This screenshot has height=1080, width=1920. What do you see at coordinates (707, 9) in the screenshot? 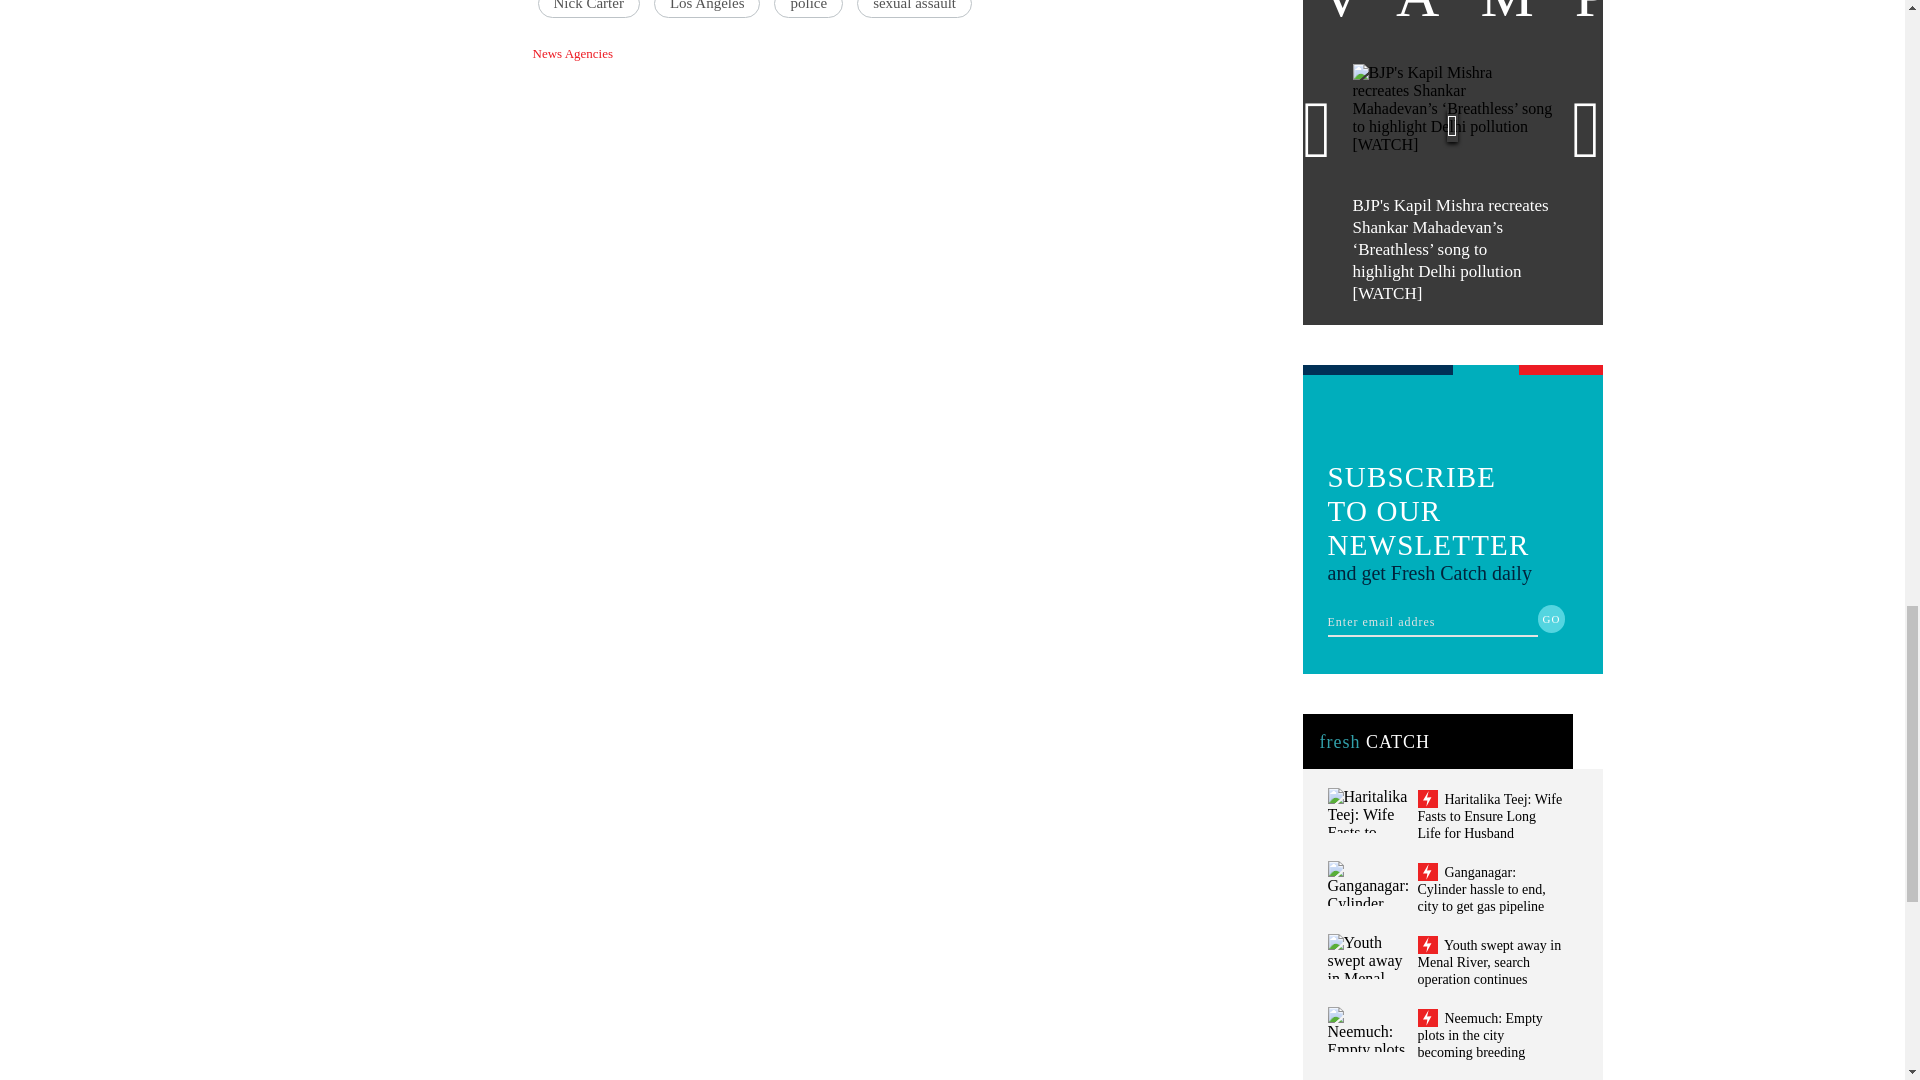
I see `Los Angeles` at bounding box center [707, 9].